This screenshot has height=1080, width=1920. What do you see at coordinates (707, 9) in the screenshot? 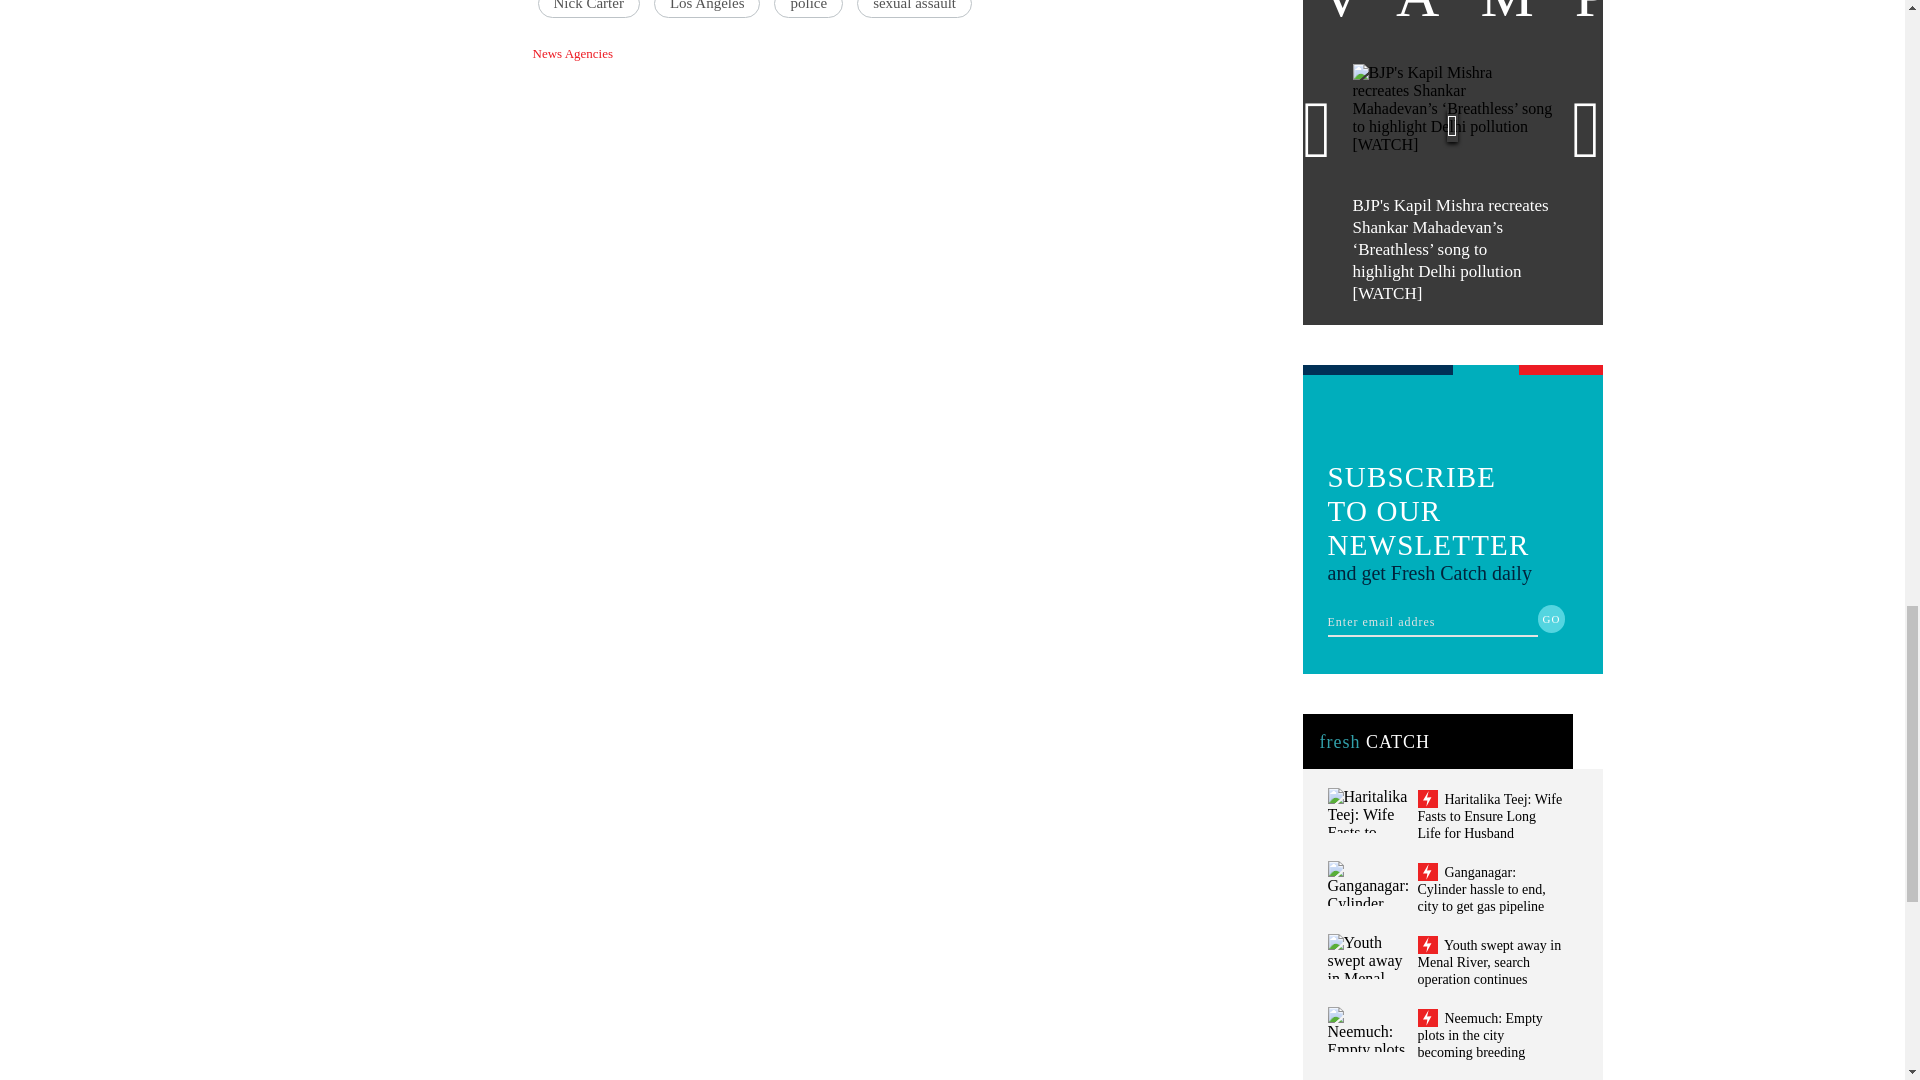
I see `Los Angeles` at bounding box center [707, 9].